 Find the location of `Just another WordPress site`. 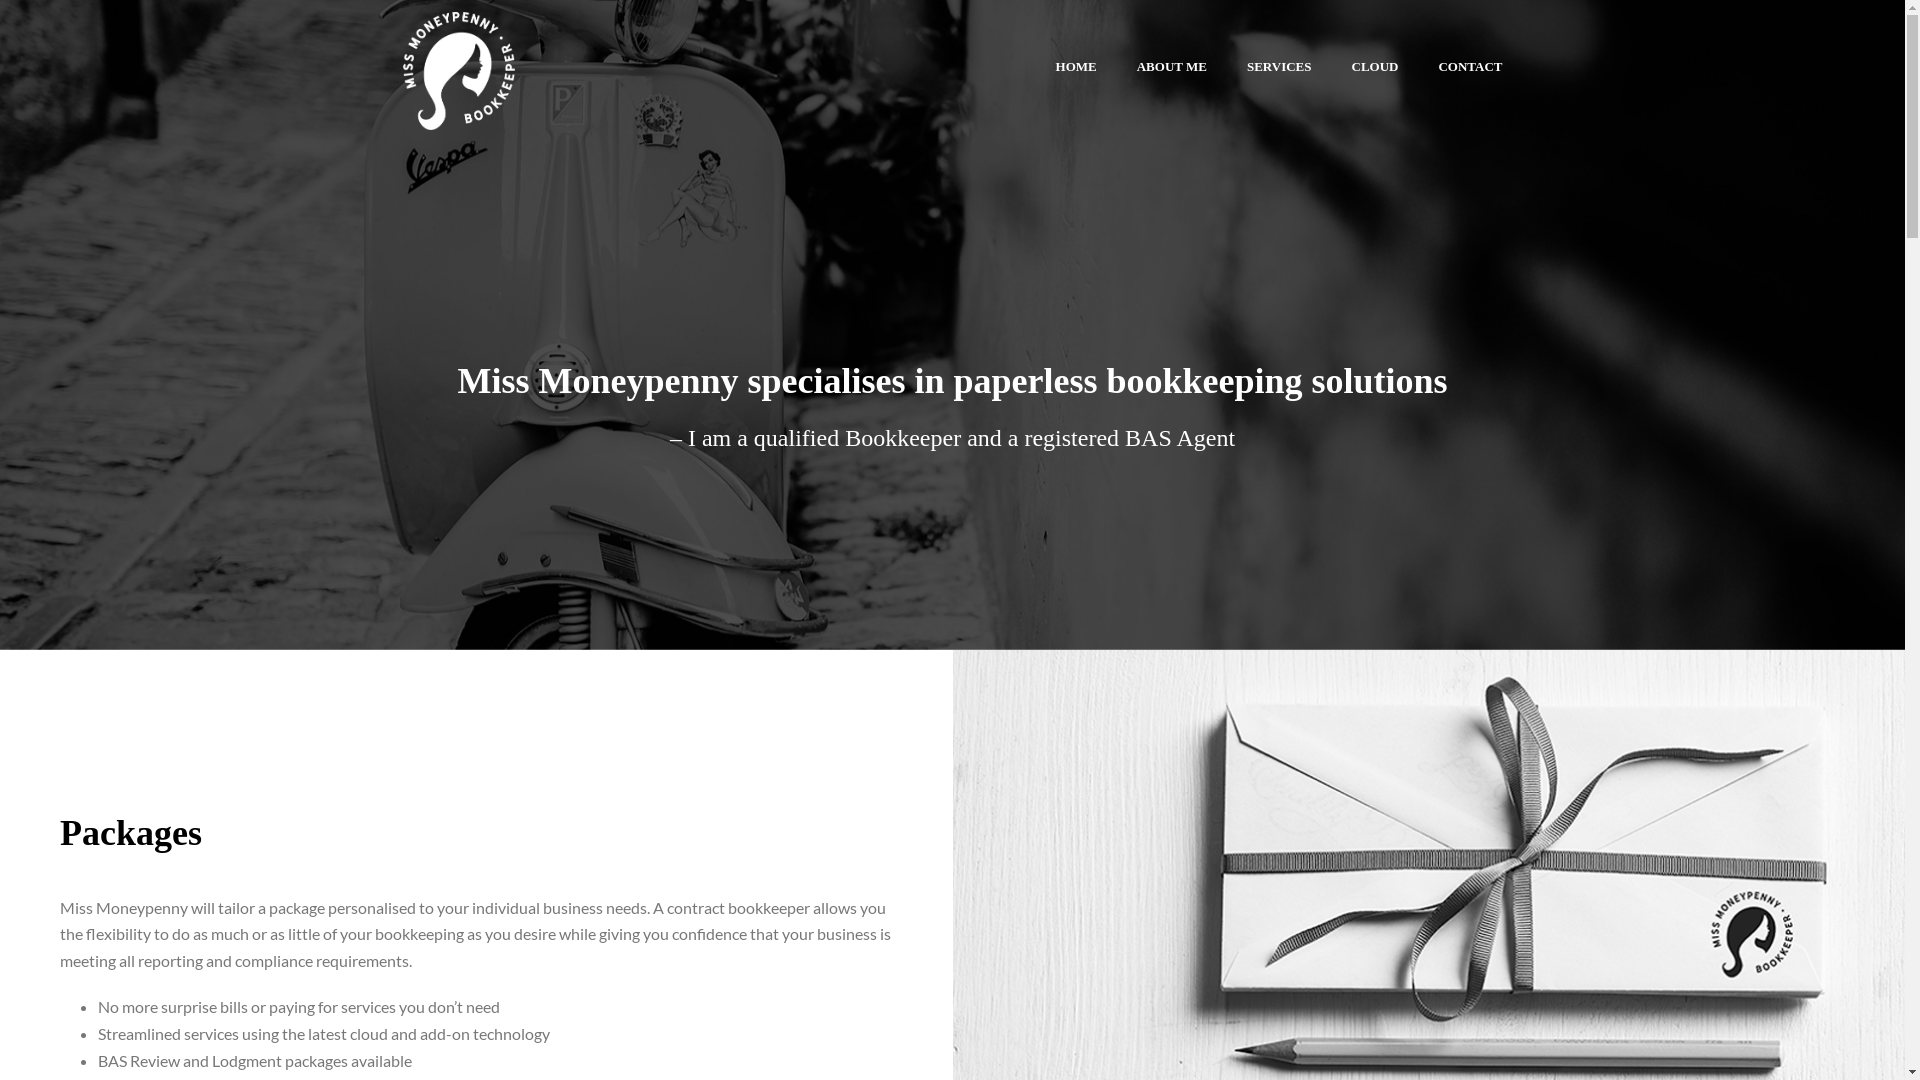

Just another WordPress site is located at coordinates (458, 65).